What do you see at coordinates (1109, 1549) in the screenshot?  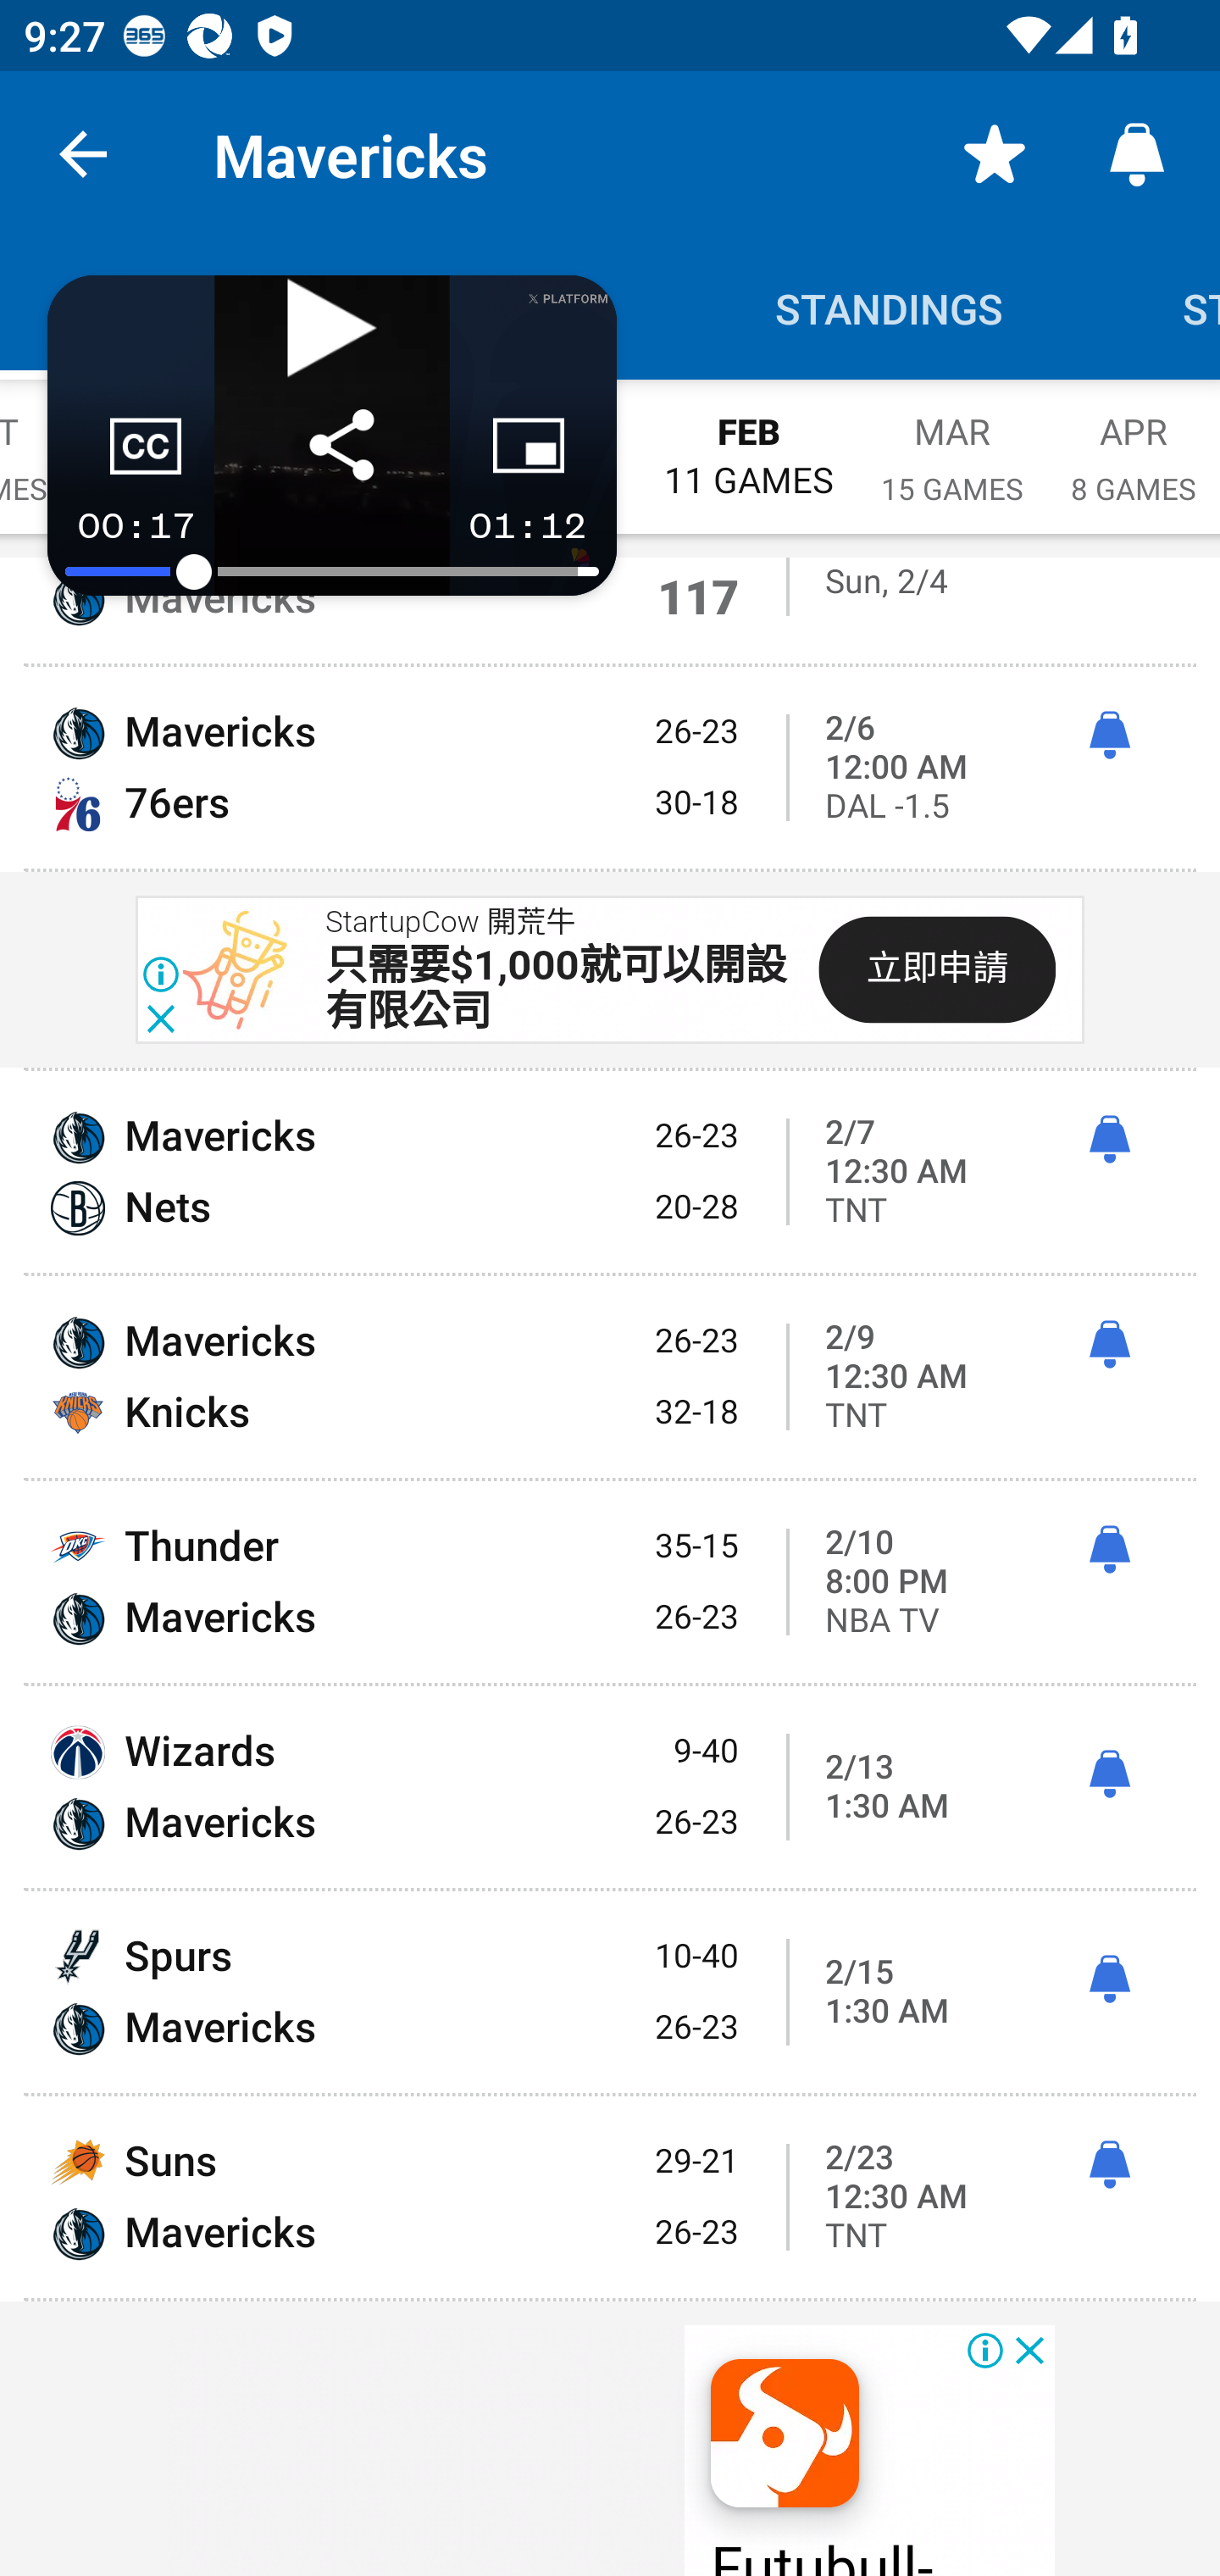 I see `ì` at bounding box center [1109, 1549].